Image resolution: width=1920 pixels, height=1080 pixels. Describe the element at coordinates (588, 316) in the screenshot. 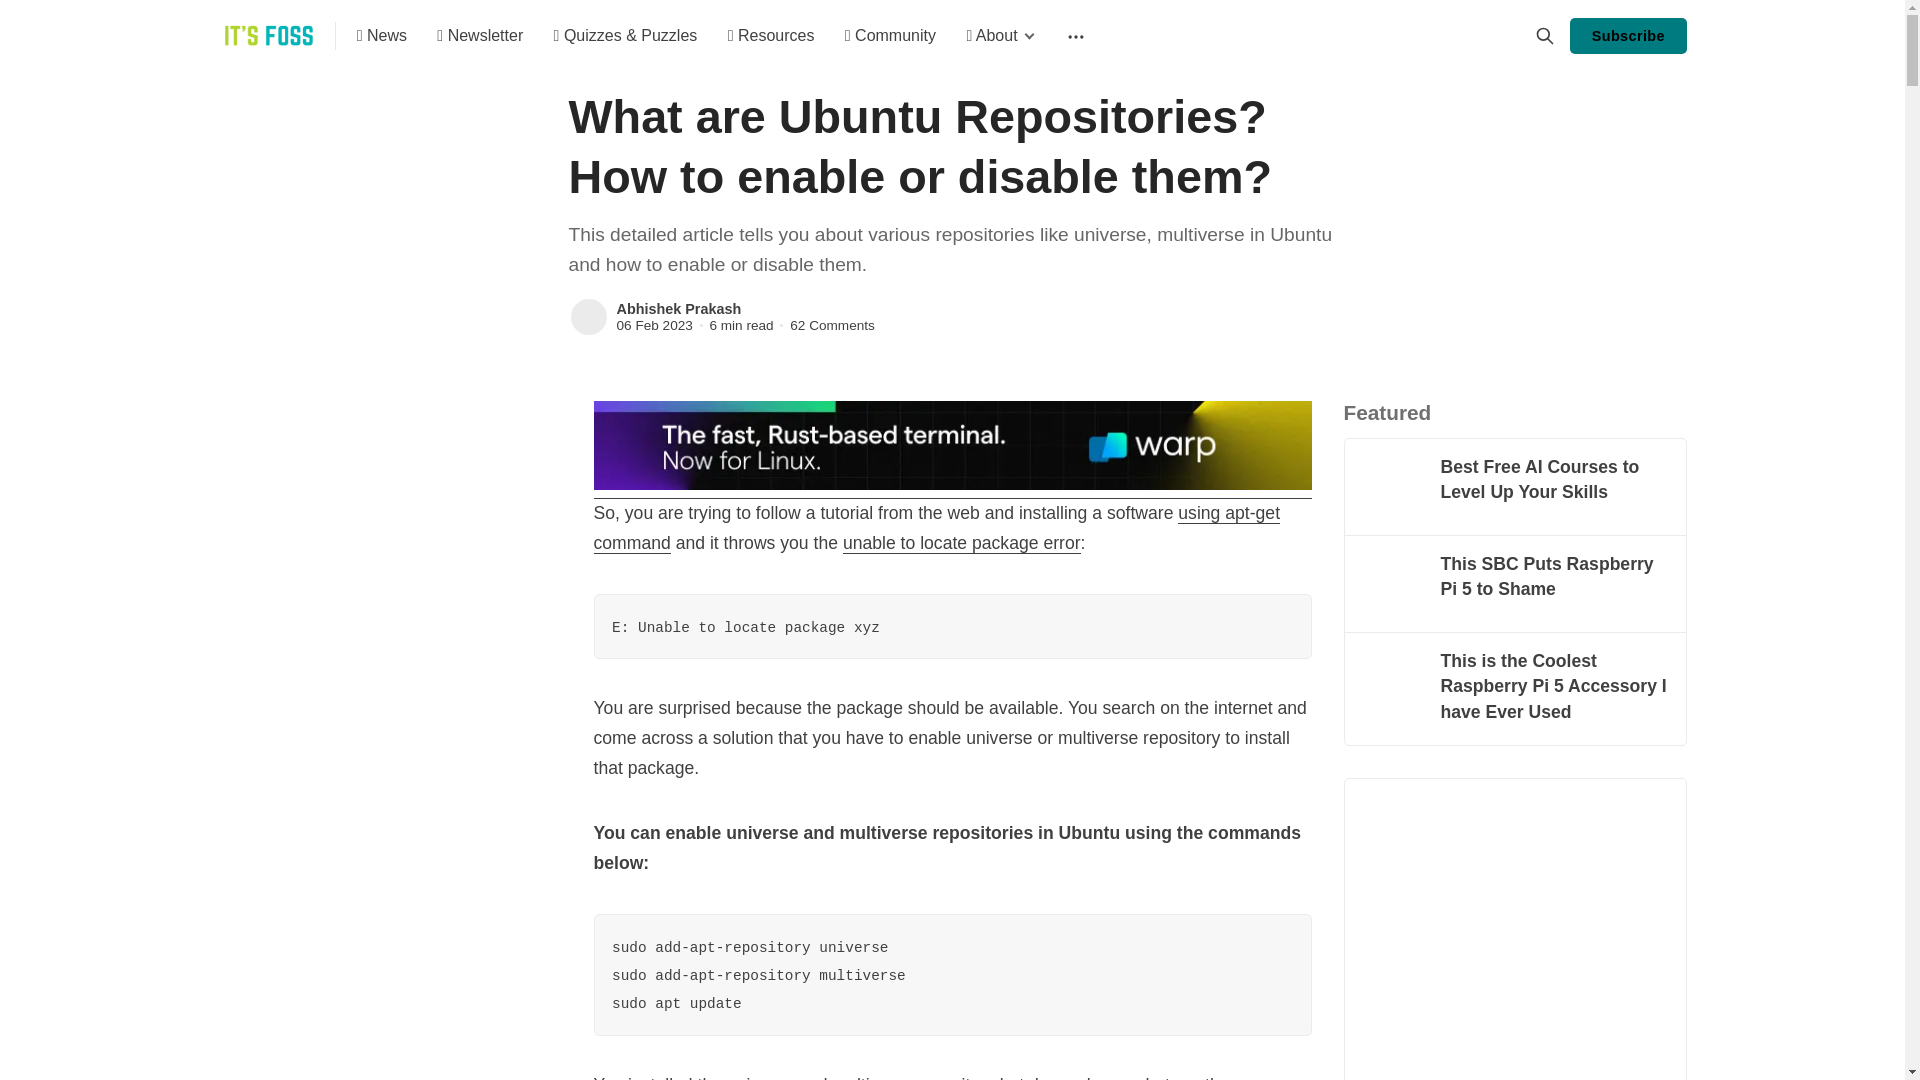

I see `Abhishek Prakash` at that location.